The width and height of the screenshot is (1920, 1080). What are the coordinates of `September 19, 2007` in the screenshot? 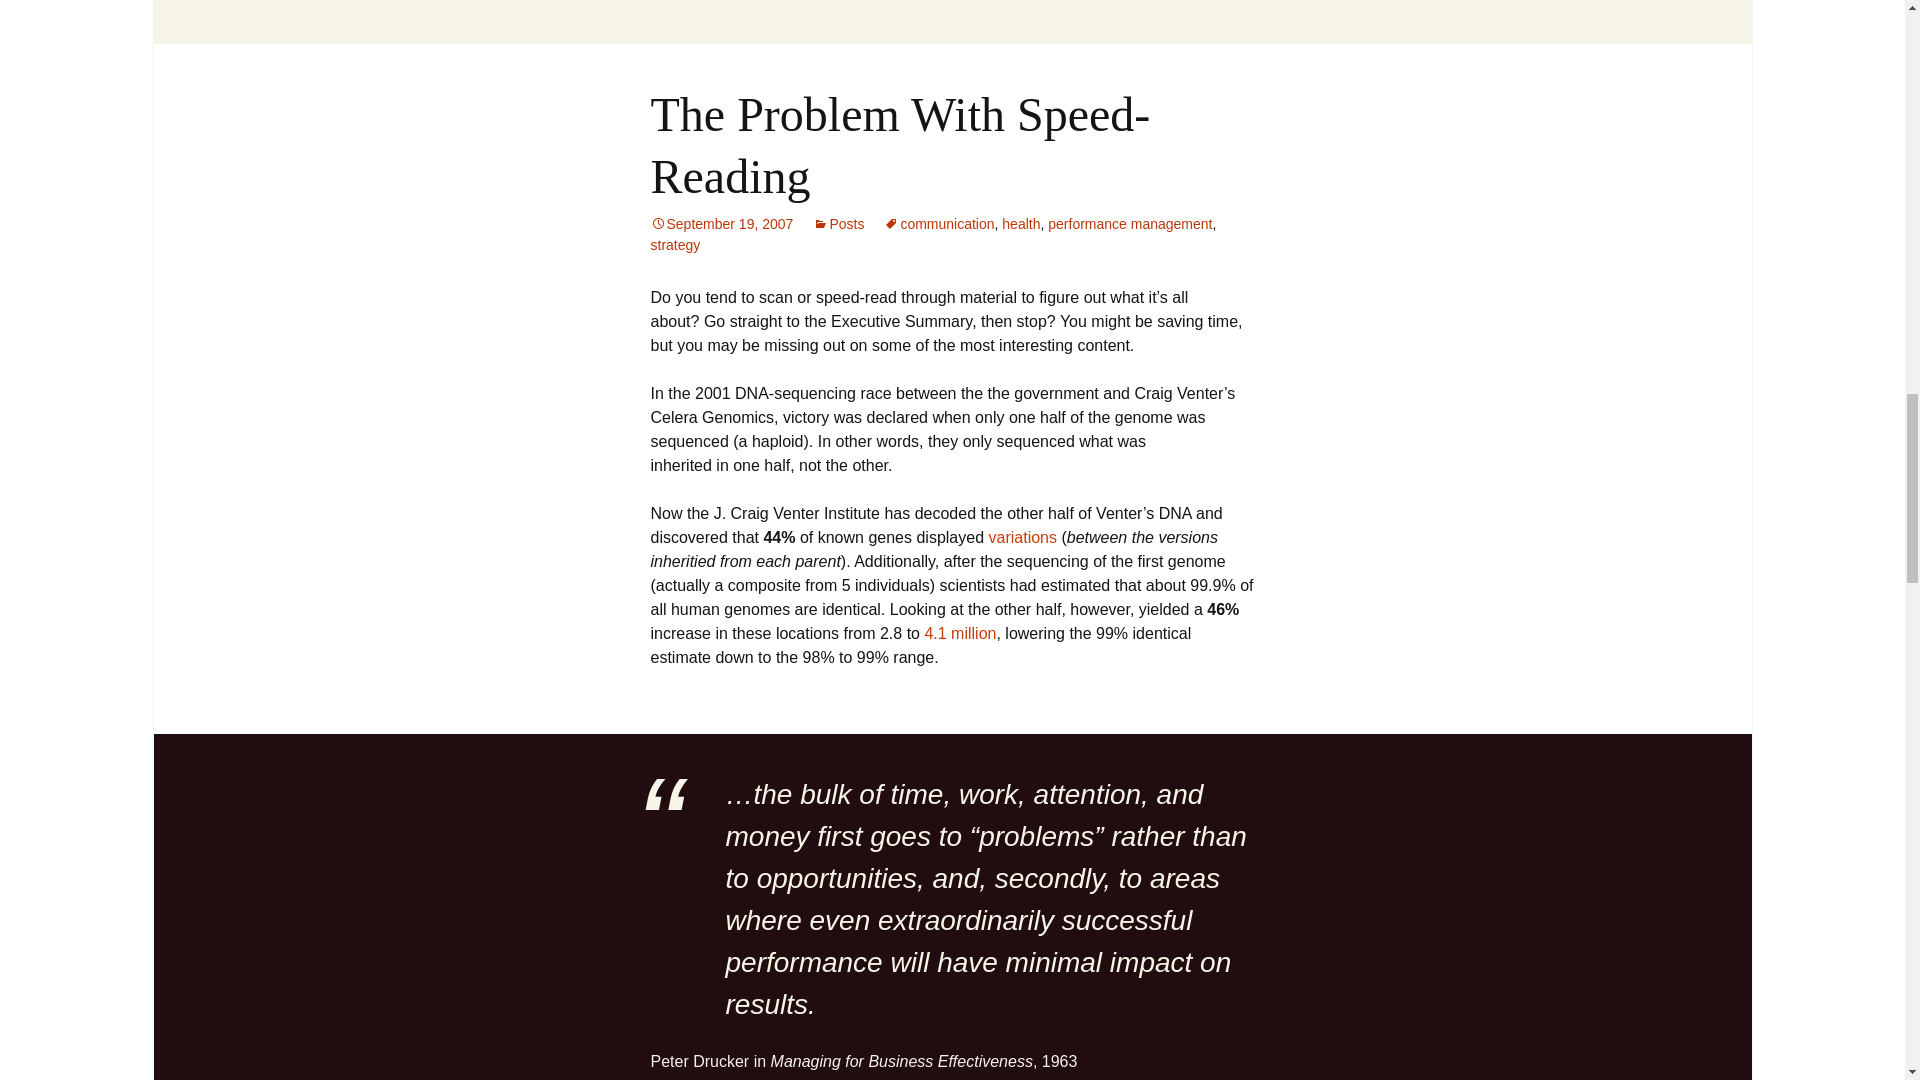 It's located at (721, 224).